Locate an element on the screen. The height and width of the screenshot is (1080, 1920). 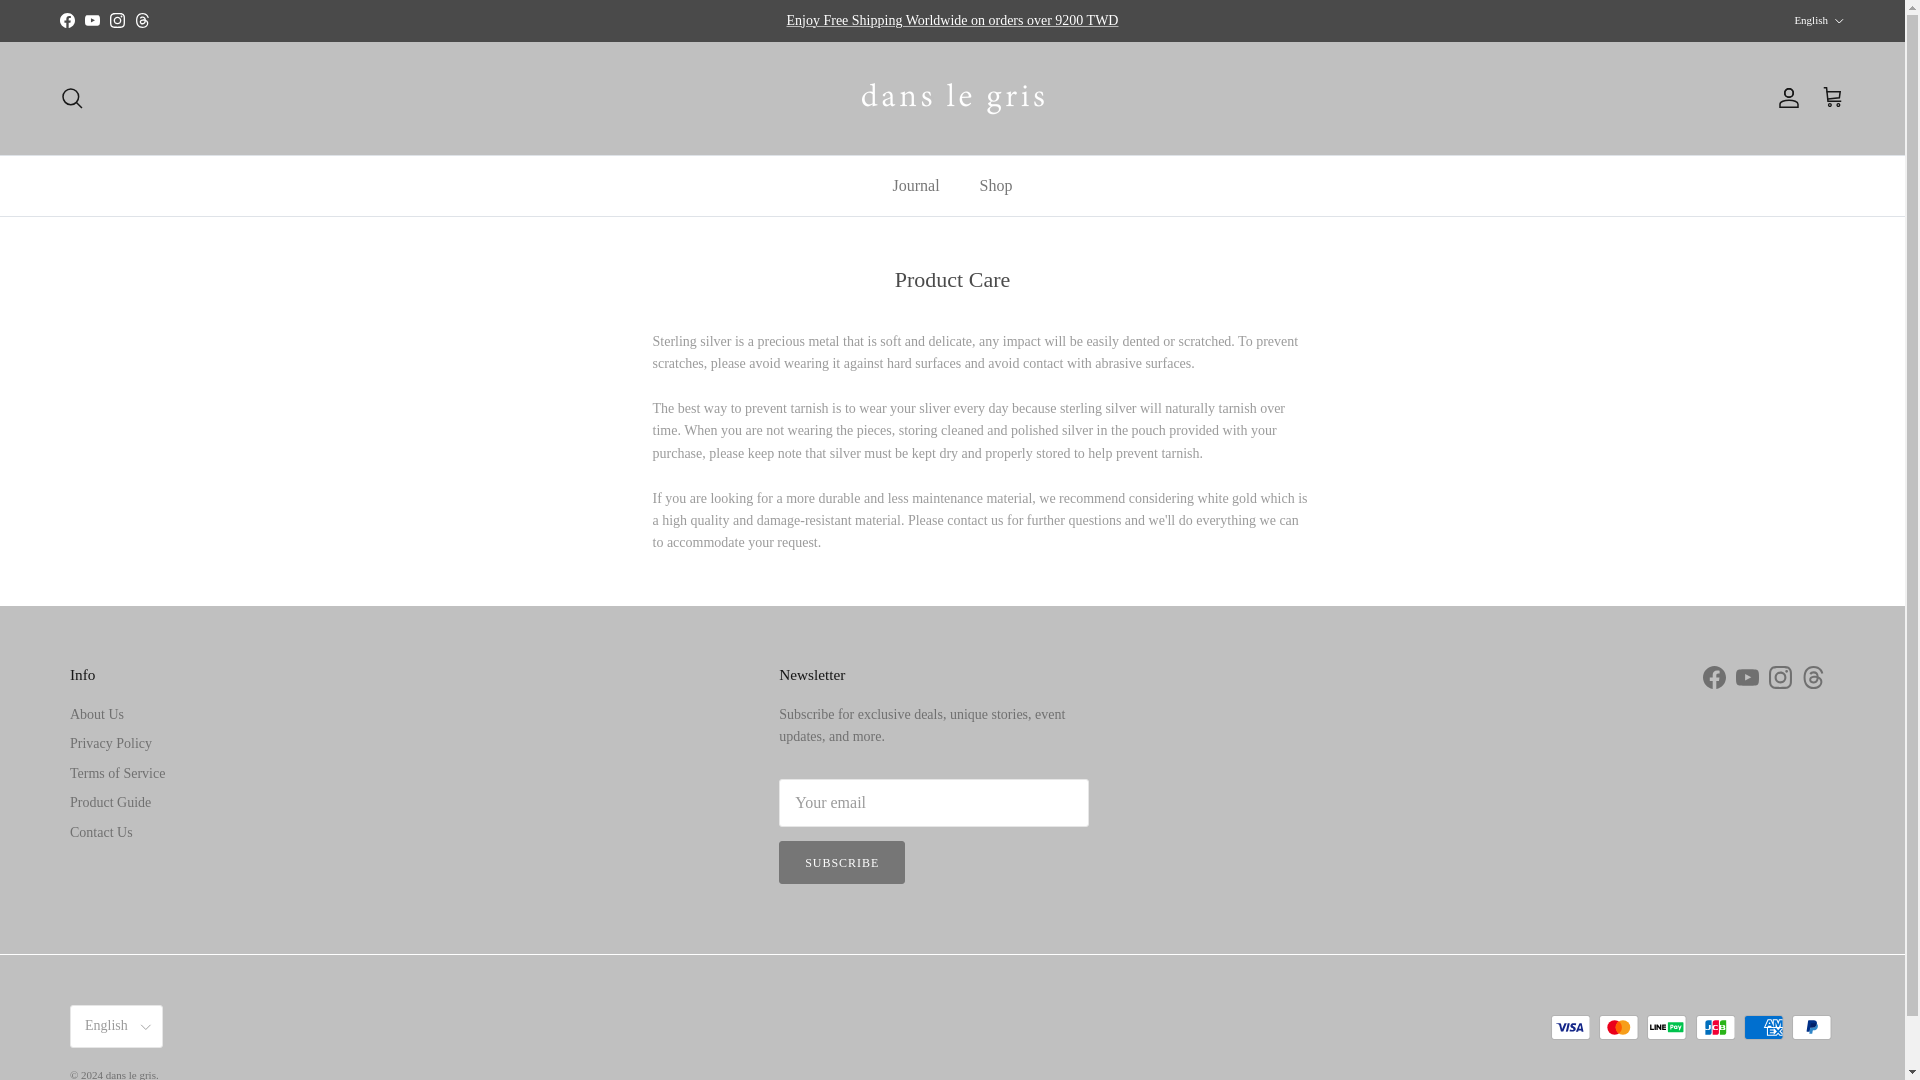
SUBSCRIBE is located at coordinates (842, 862).